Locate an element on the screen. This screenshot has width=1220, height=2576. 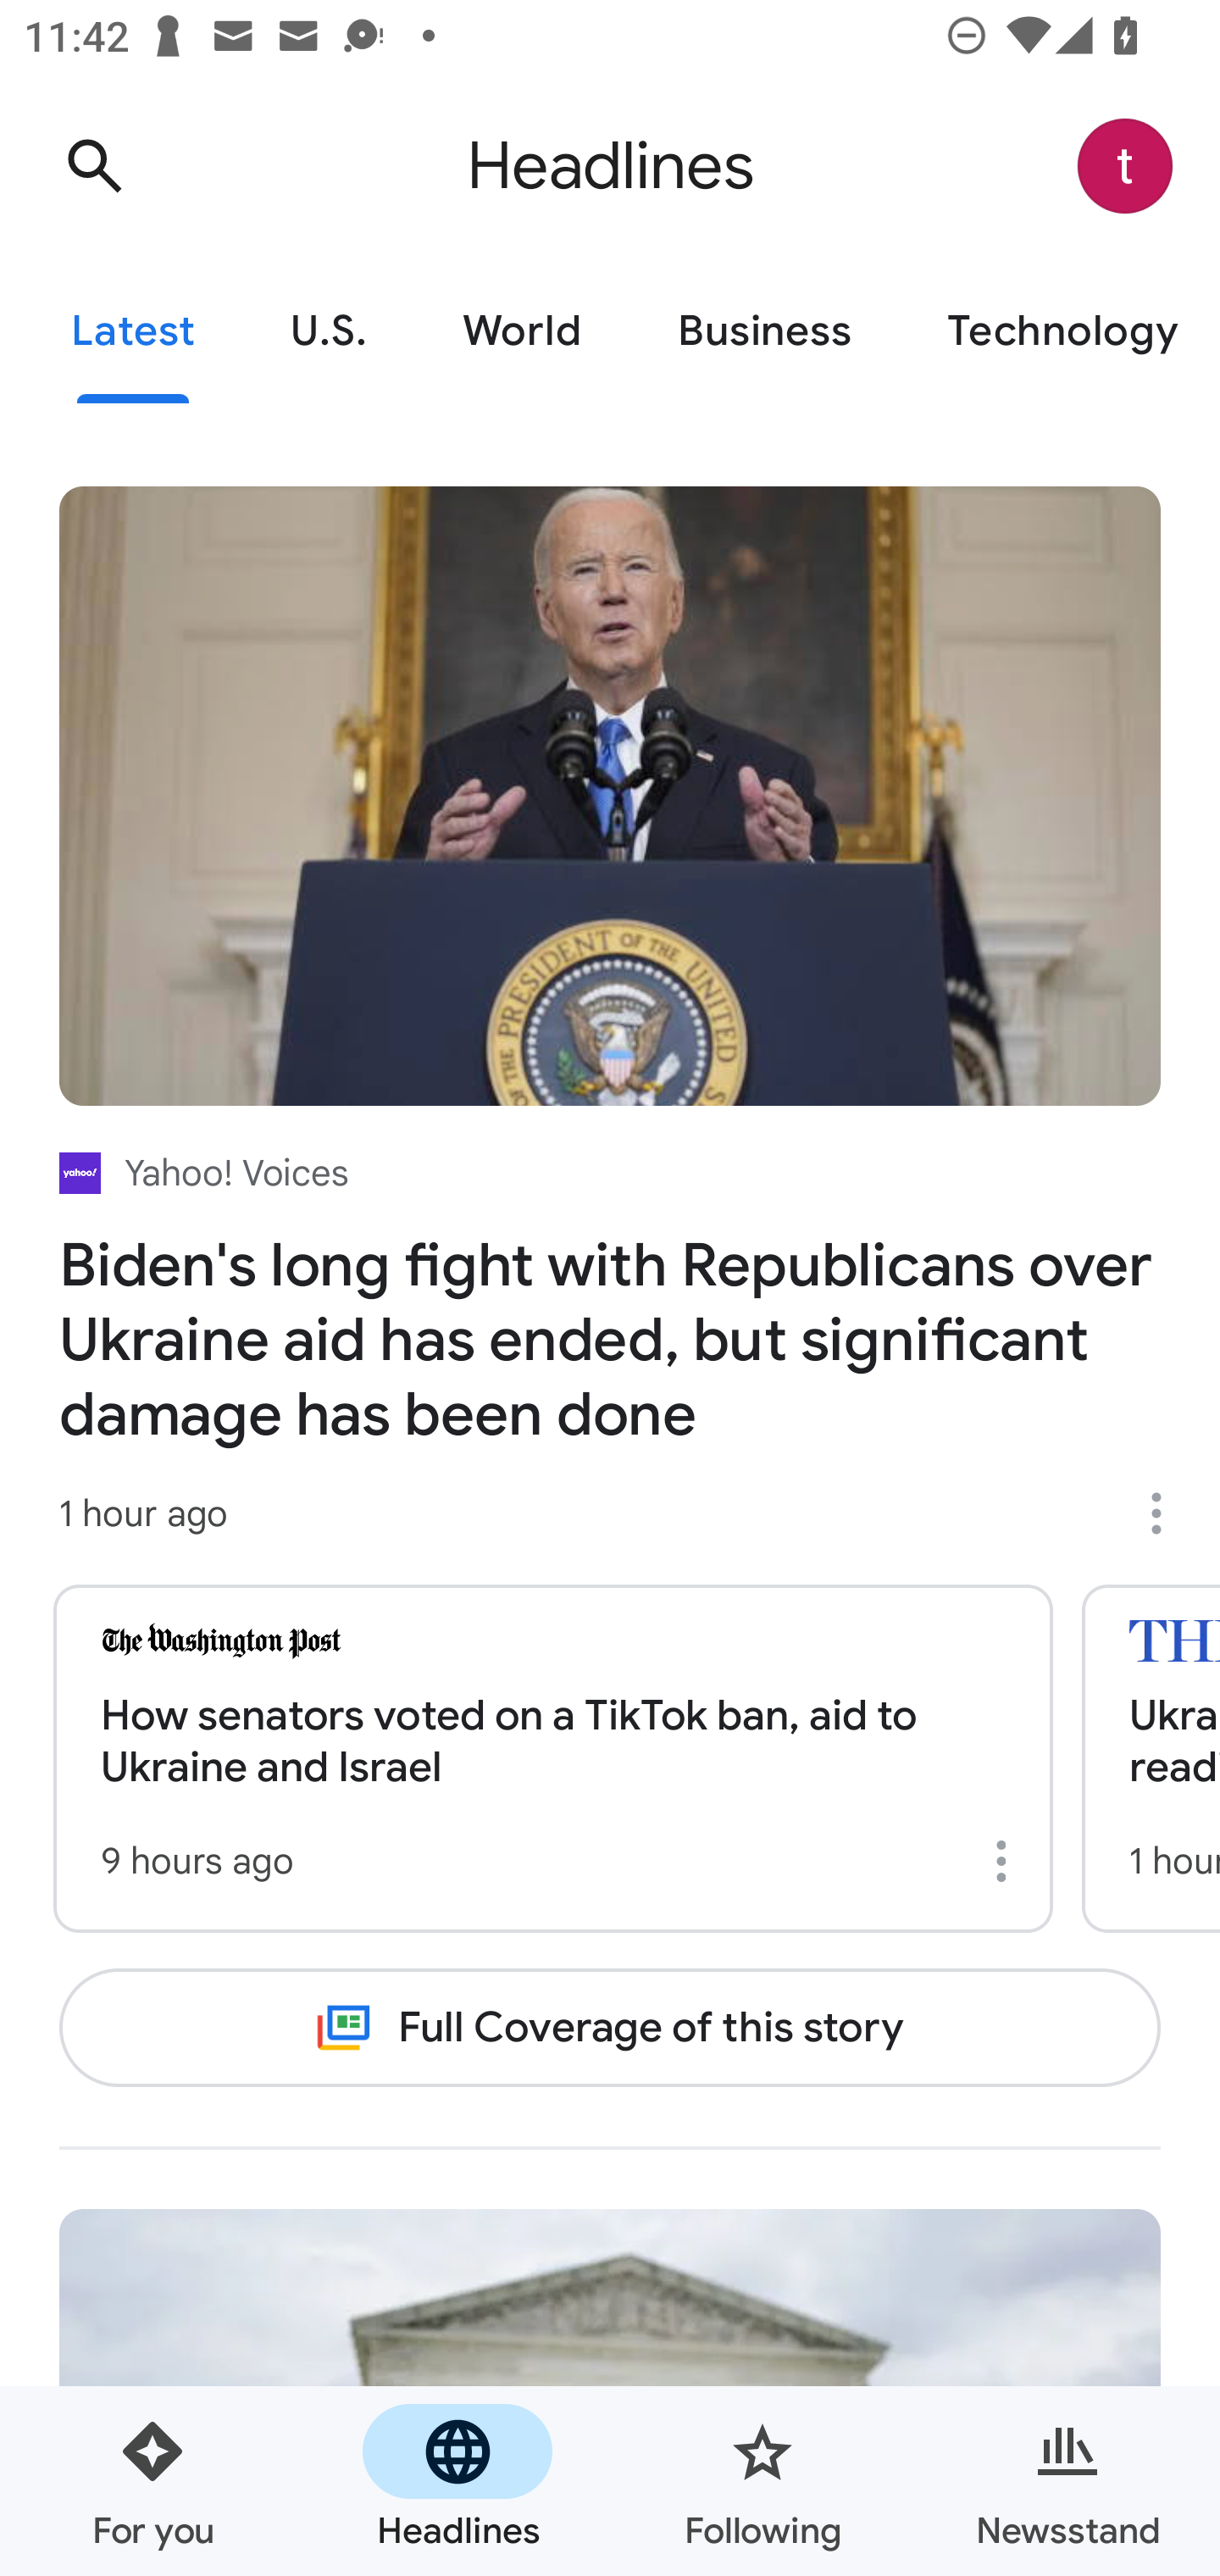
Business is located at coordinates (764, 332).